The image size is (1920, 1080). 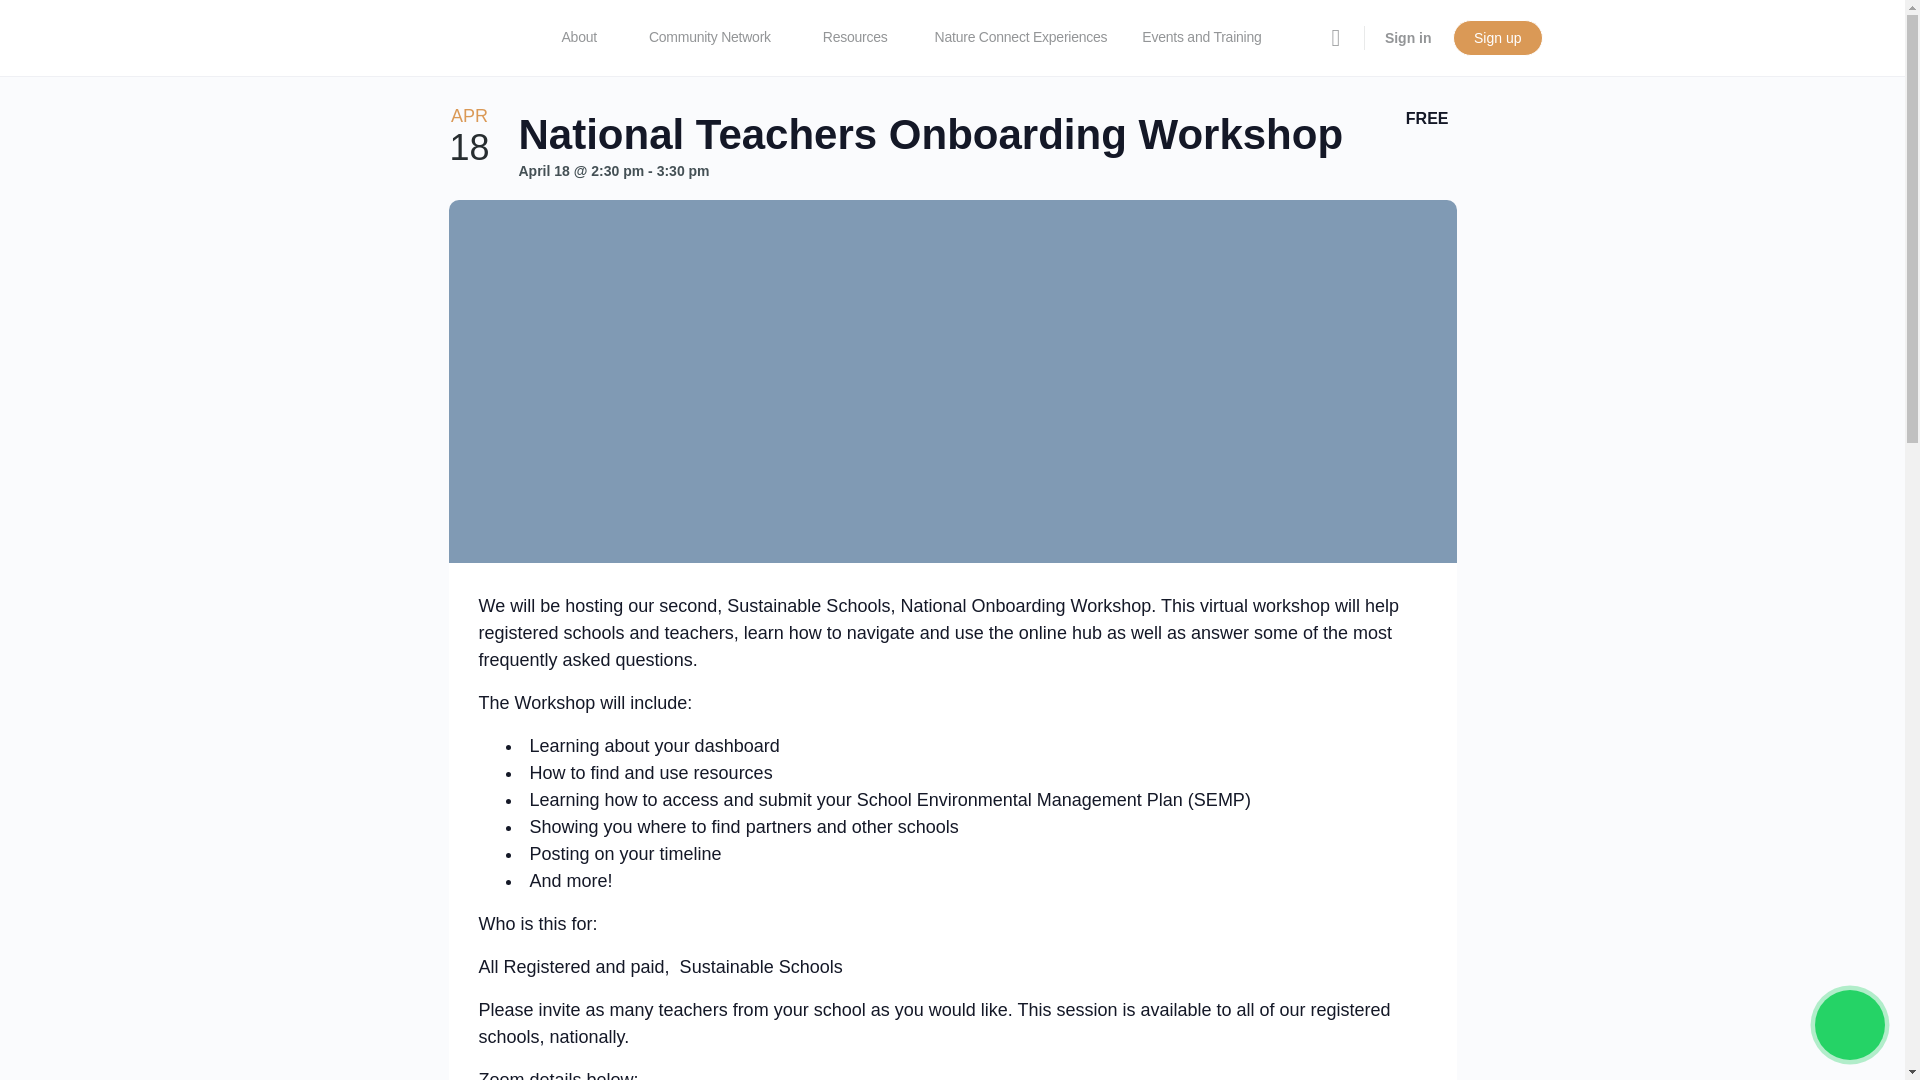 What do you see at coordinates (864, 38) in the screenshot?
I see `Resources` at bounding box center [864, 38].